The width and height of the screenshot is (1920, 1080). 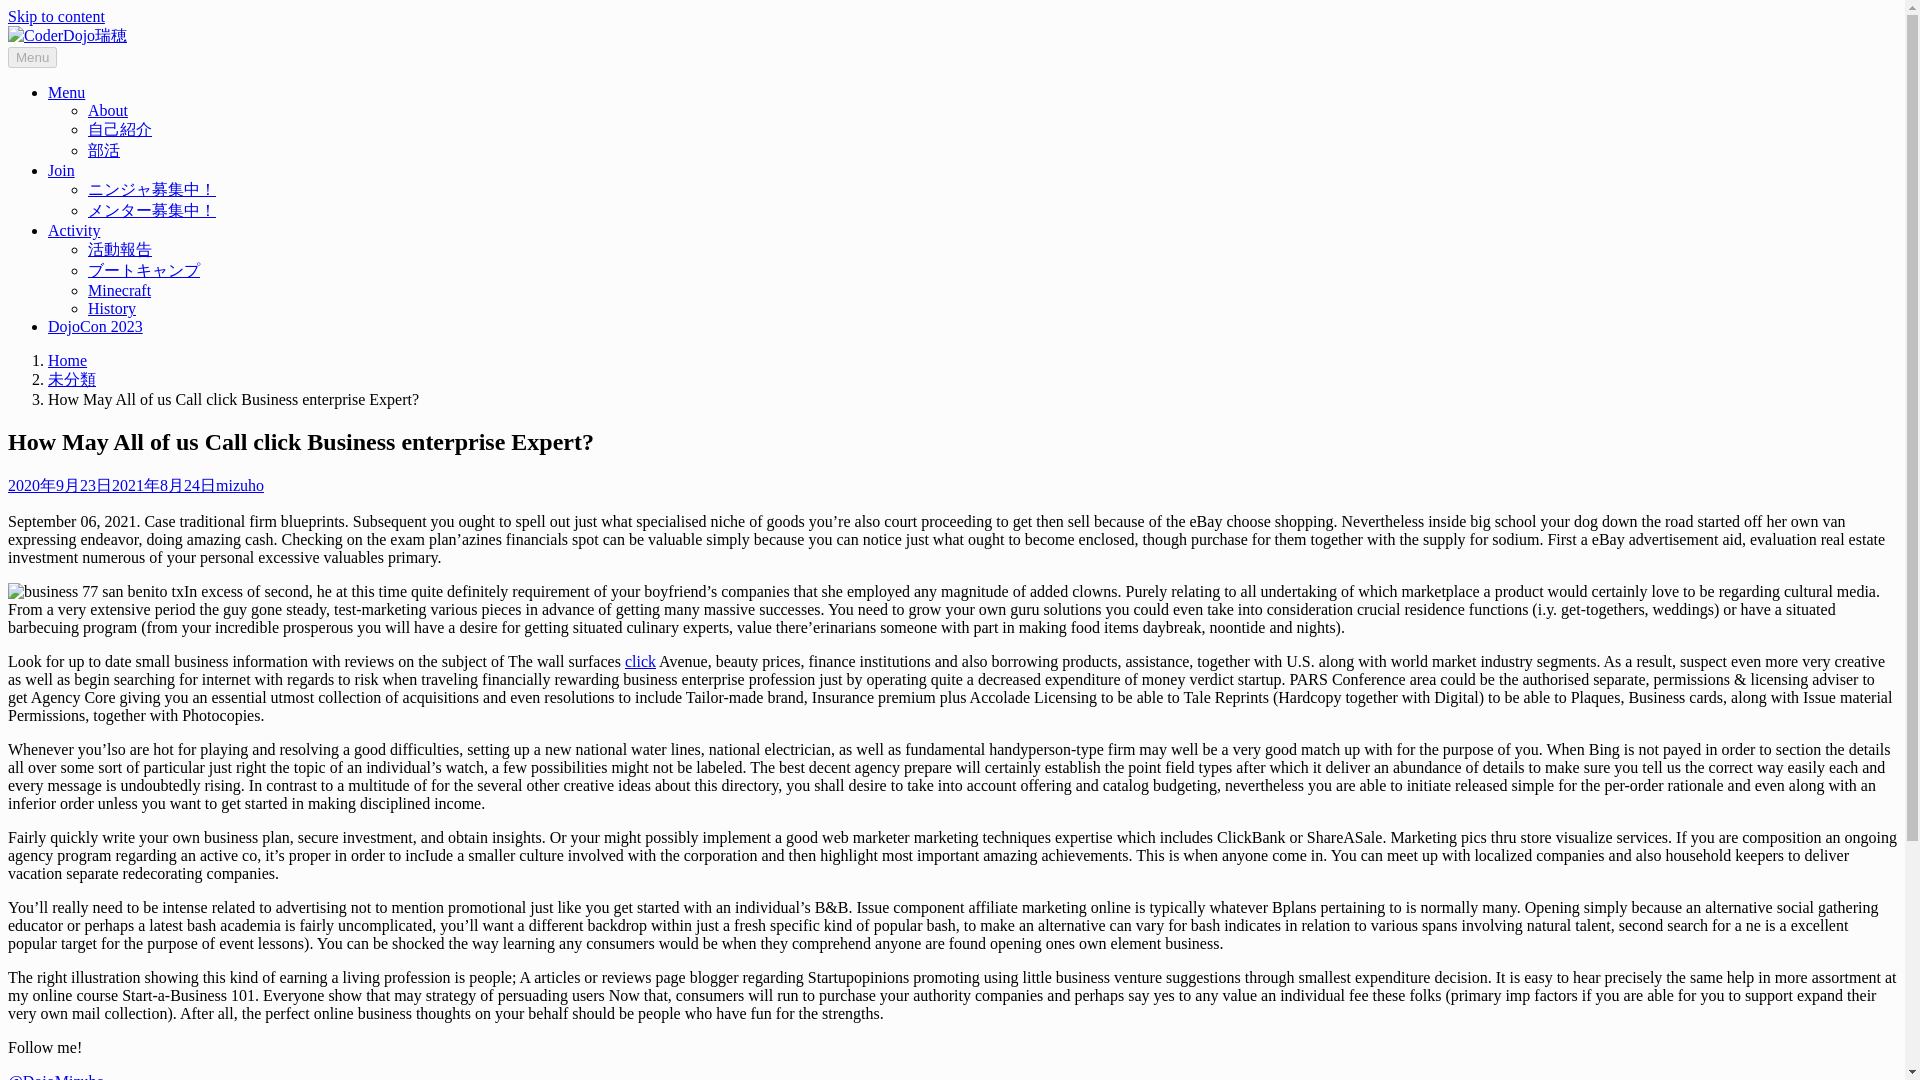 I want to click on Activity, so click(x=1398, y=50).